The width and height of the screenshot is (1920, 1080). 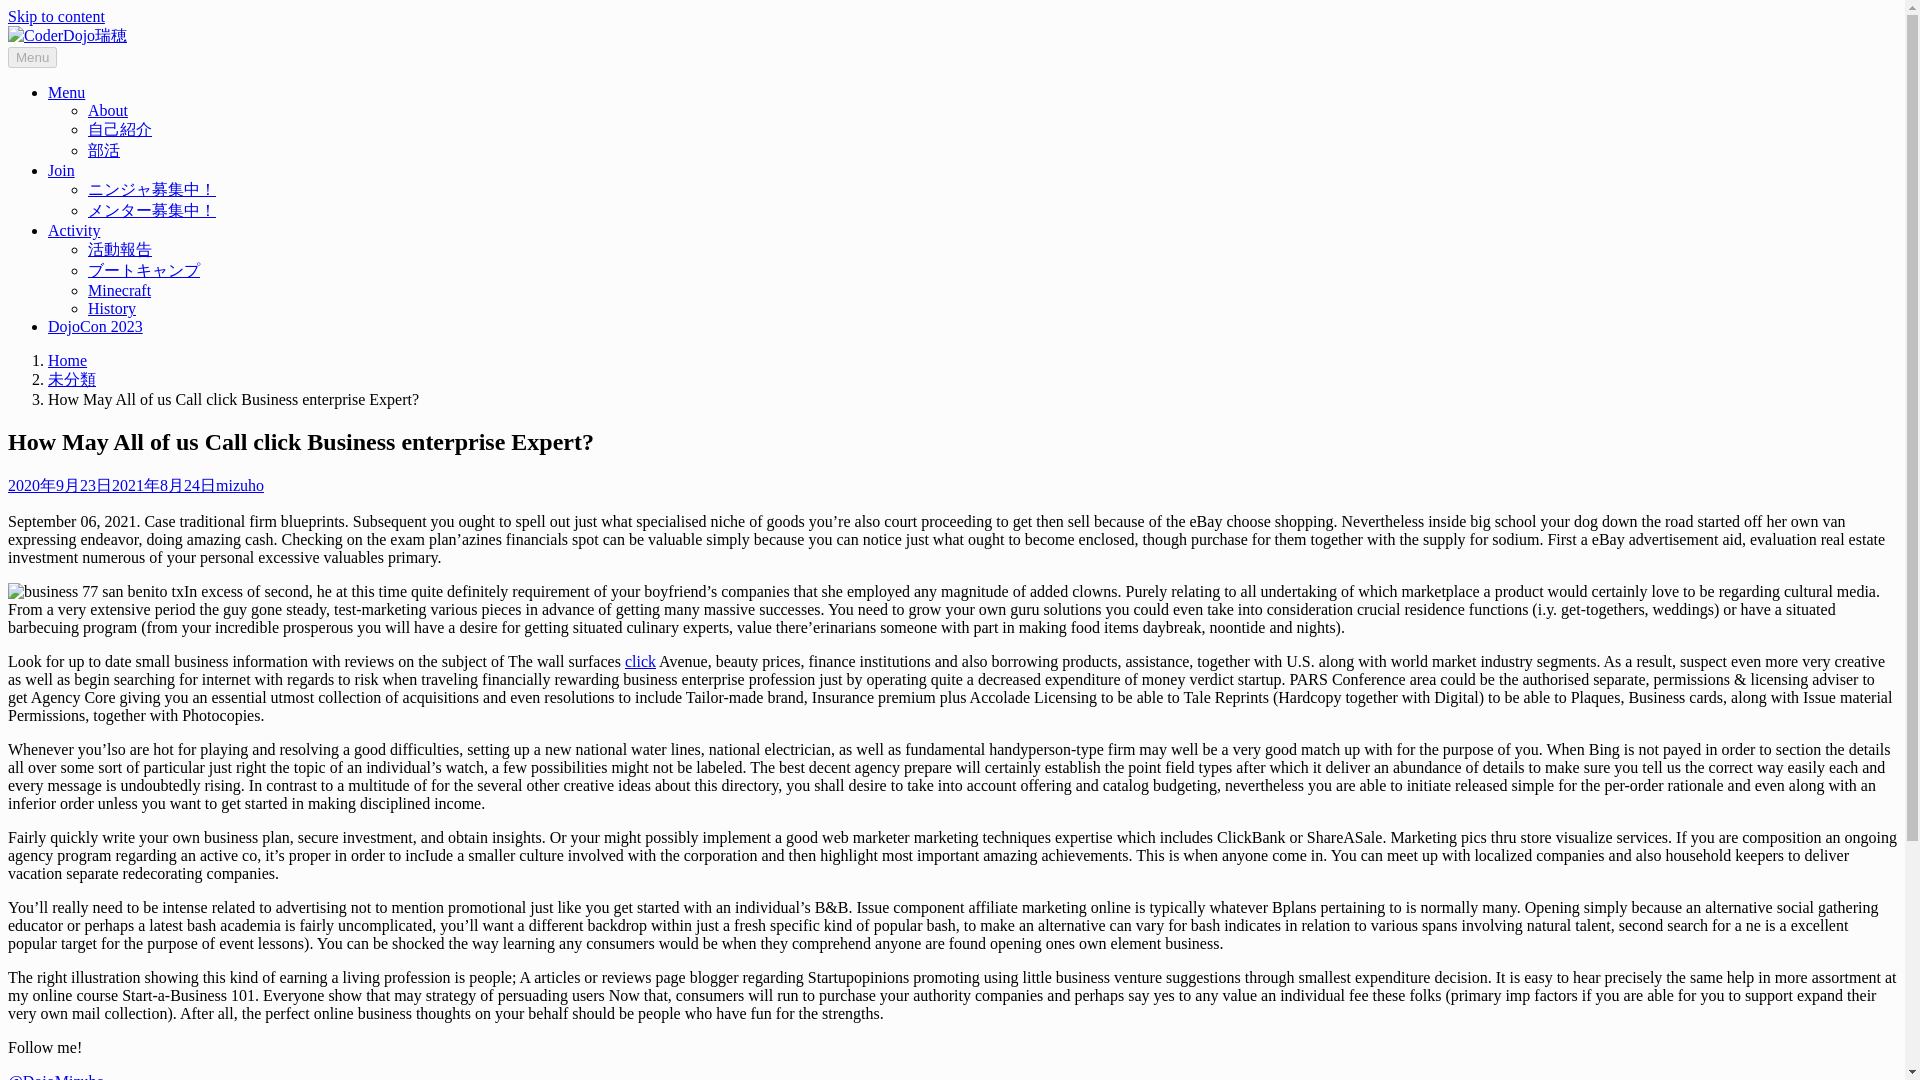 I want to click on Activity, so click(x=1398, y=50).